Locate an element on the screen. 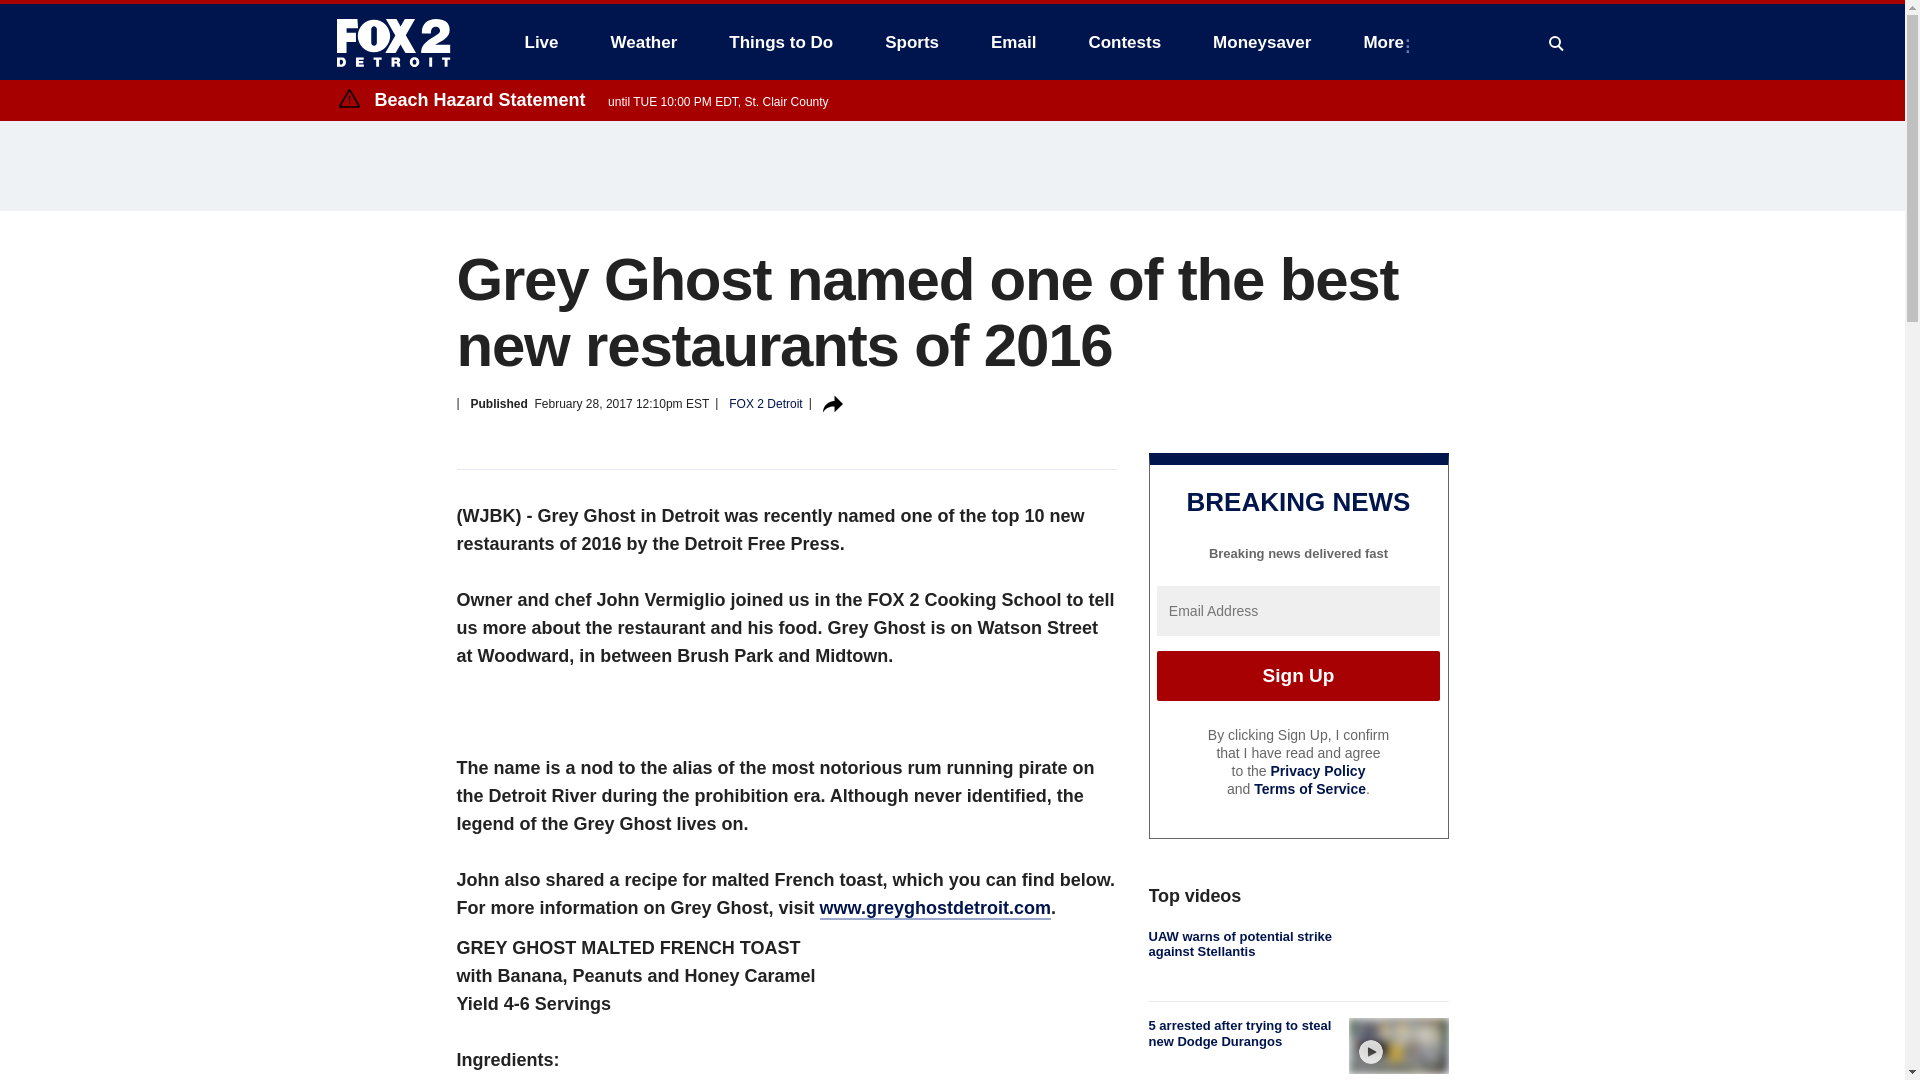 This screenshot has width=1920, height=1080. Weather is located at coordinates (644, 42).